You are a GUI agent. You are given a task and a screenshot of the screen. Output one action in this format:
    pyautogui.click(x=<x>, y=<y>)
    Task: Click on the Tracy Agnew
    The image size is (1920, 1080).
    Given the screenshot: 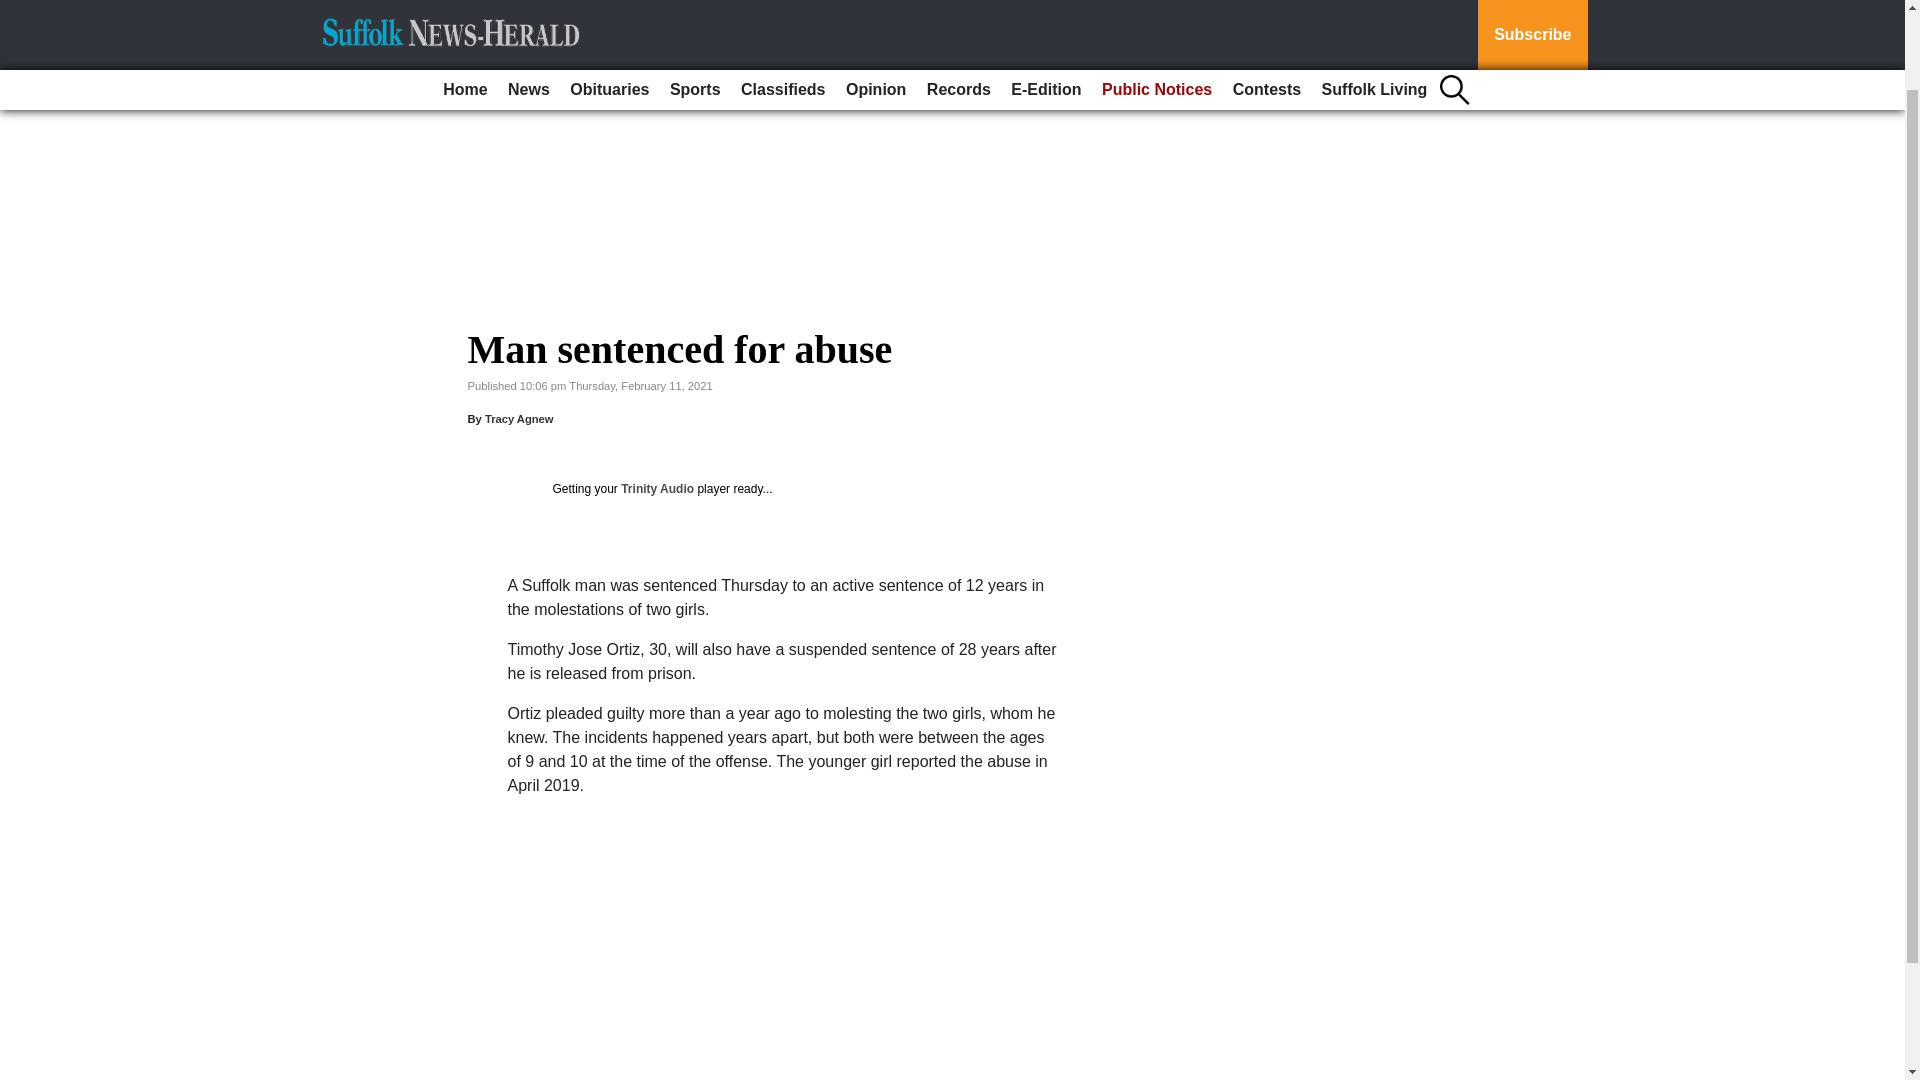 What is the action you would take?
    pyautogui.click(x=520, y=418)
    